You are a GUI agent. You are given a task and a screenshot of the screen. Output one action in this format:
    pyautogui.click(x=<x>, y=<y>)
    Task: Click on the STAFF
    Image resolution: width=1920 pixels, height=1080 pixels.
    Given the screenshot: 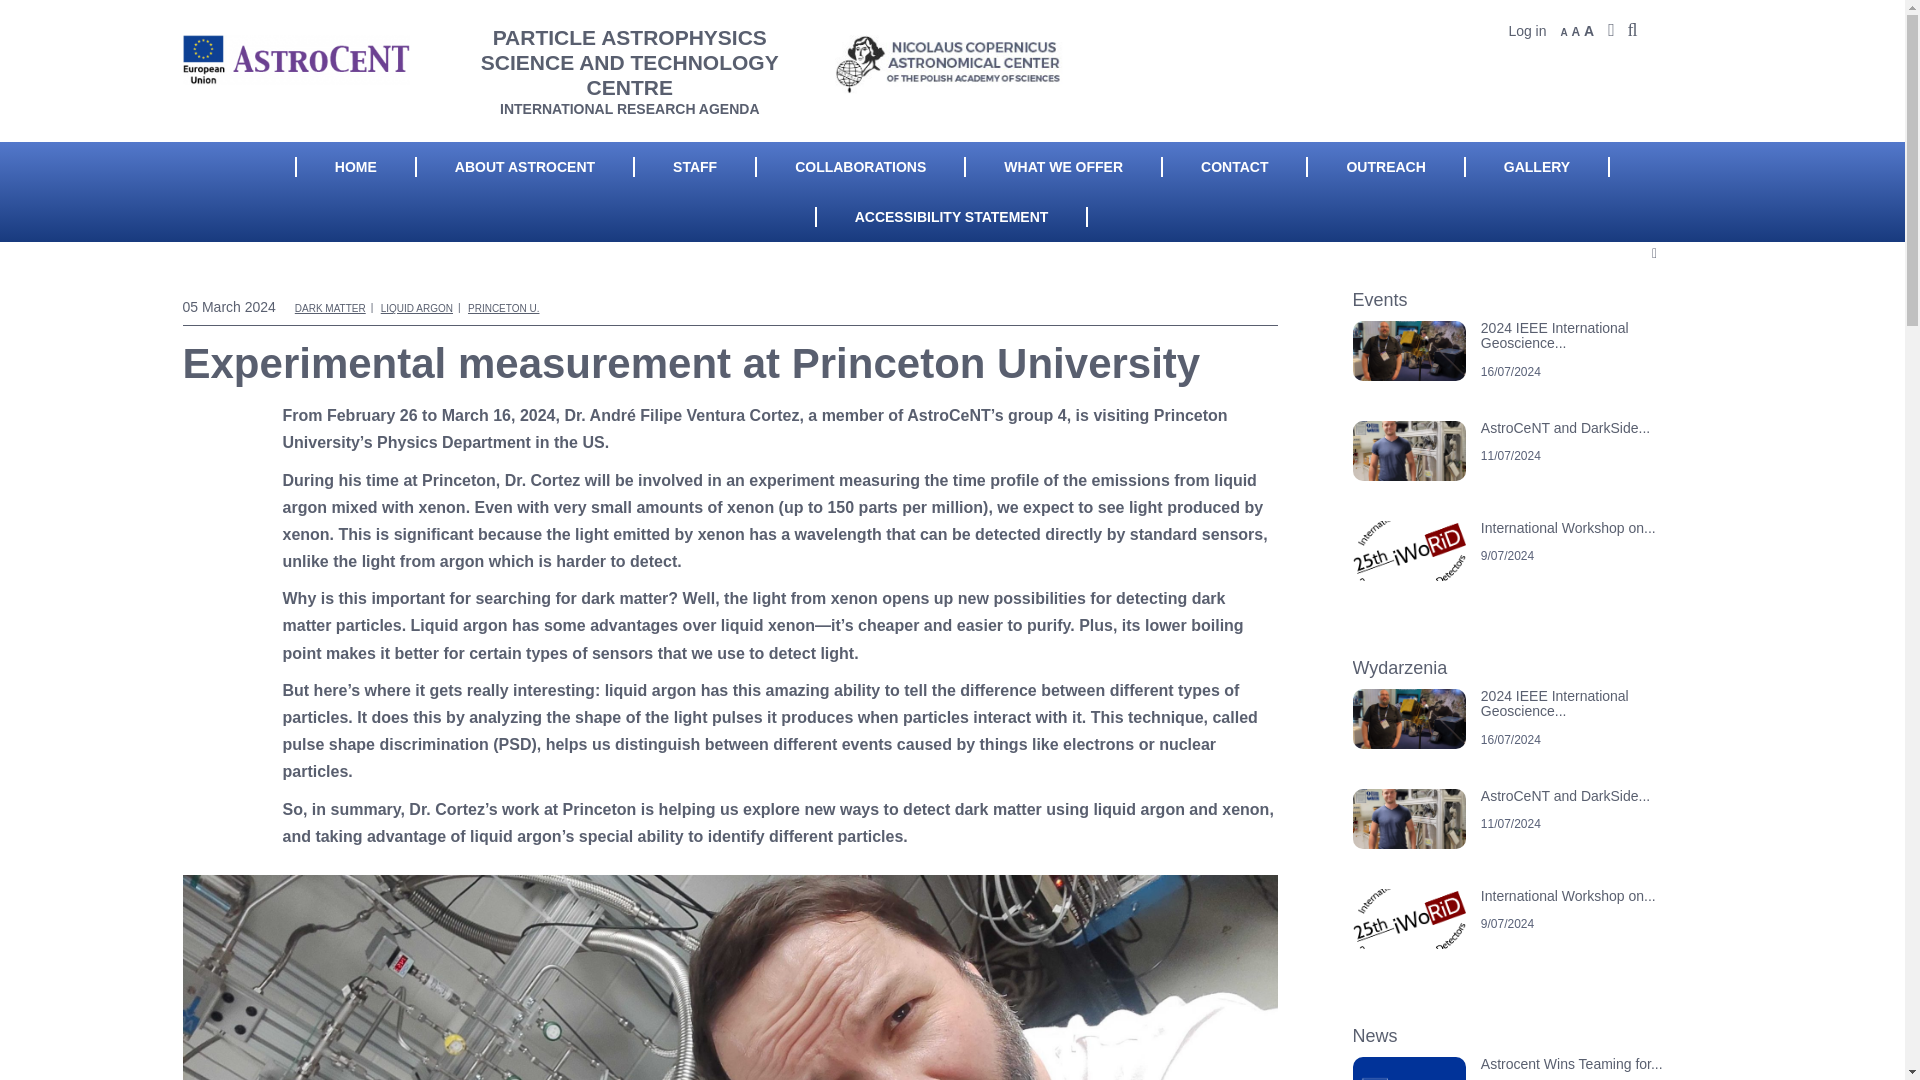 What is the action you would take?
    pyautogui.click(x=694, y=166)
    